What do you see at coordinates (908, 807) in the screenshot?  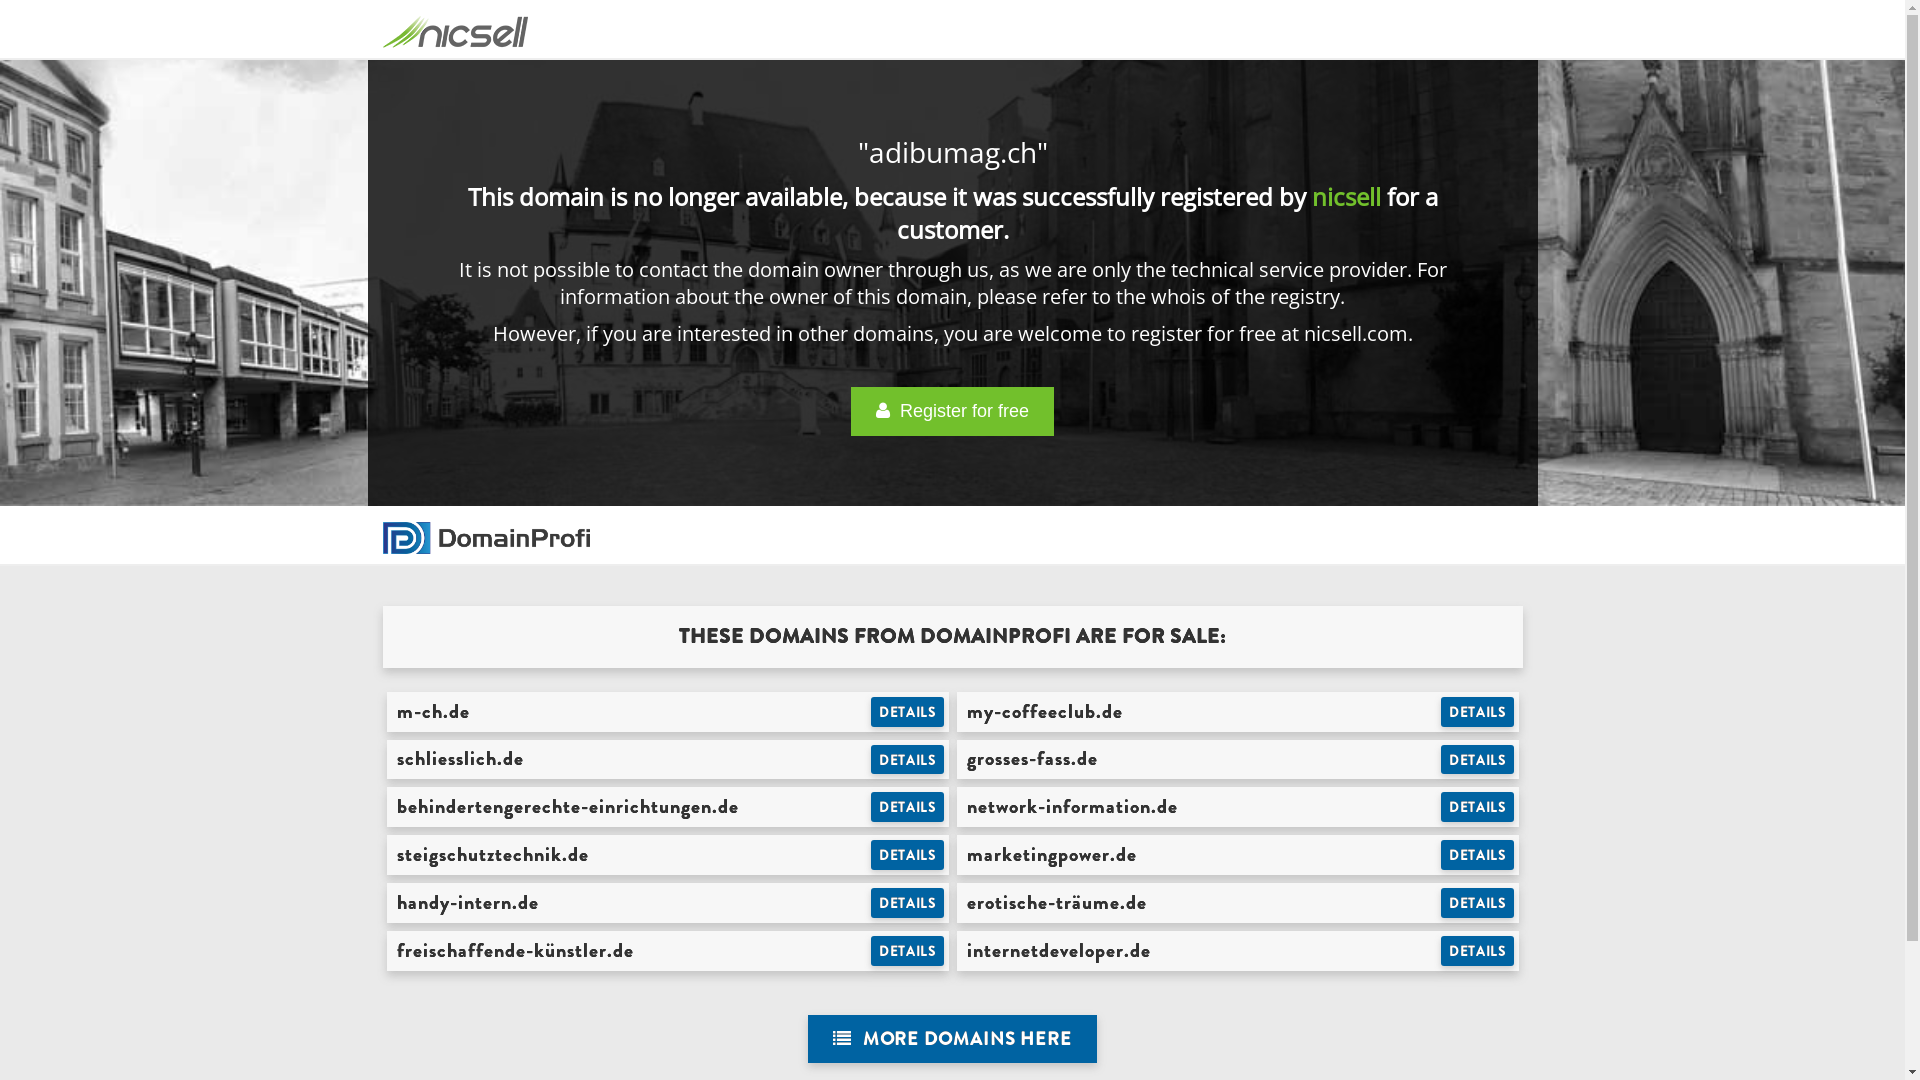 I see `DETAILS` at bounding box center [908, 807].